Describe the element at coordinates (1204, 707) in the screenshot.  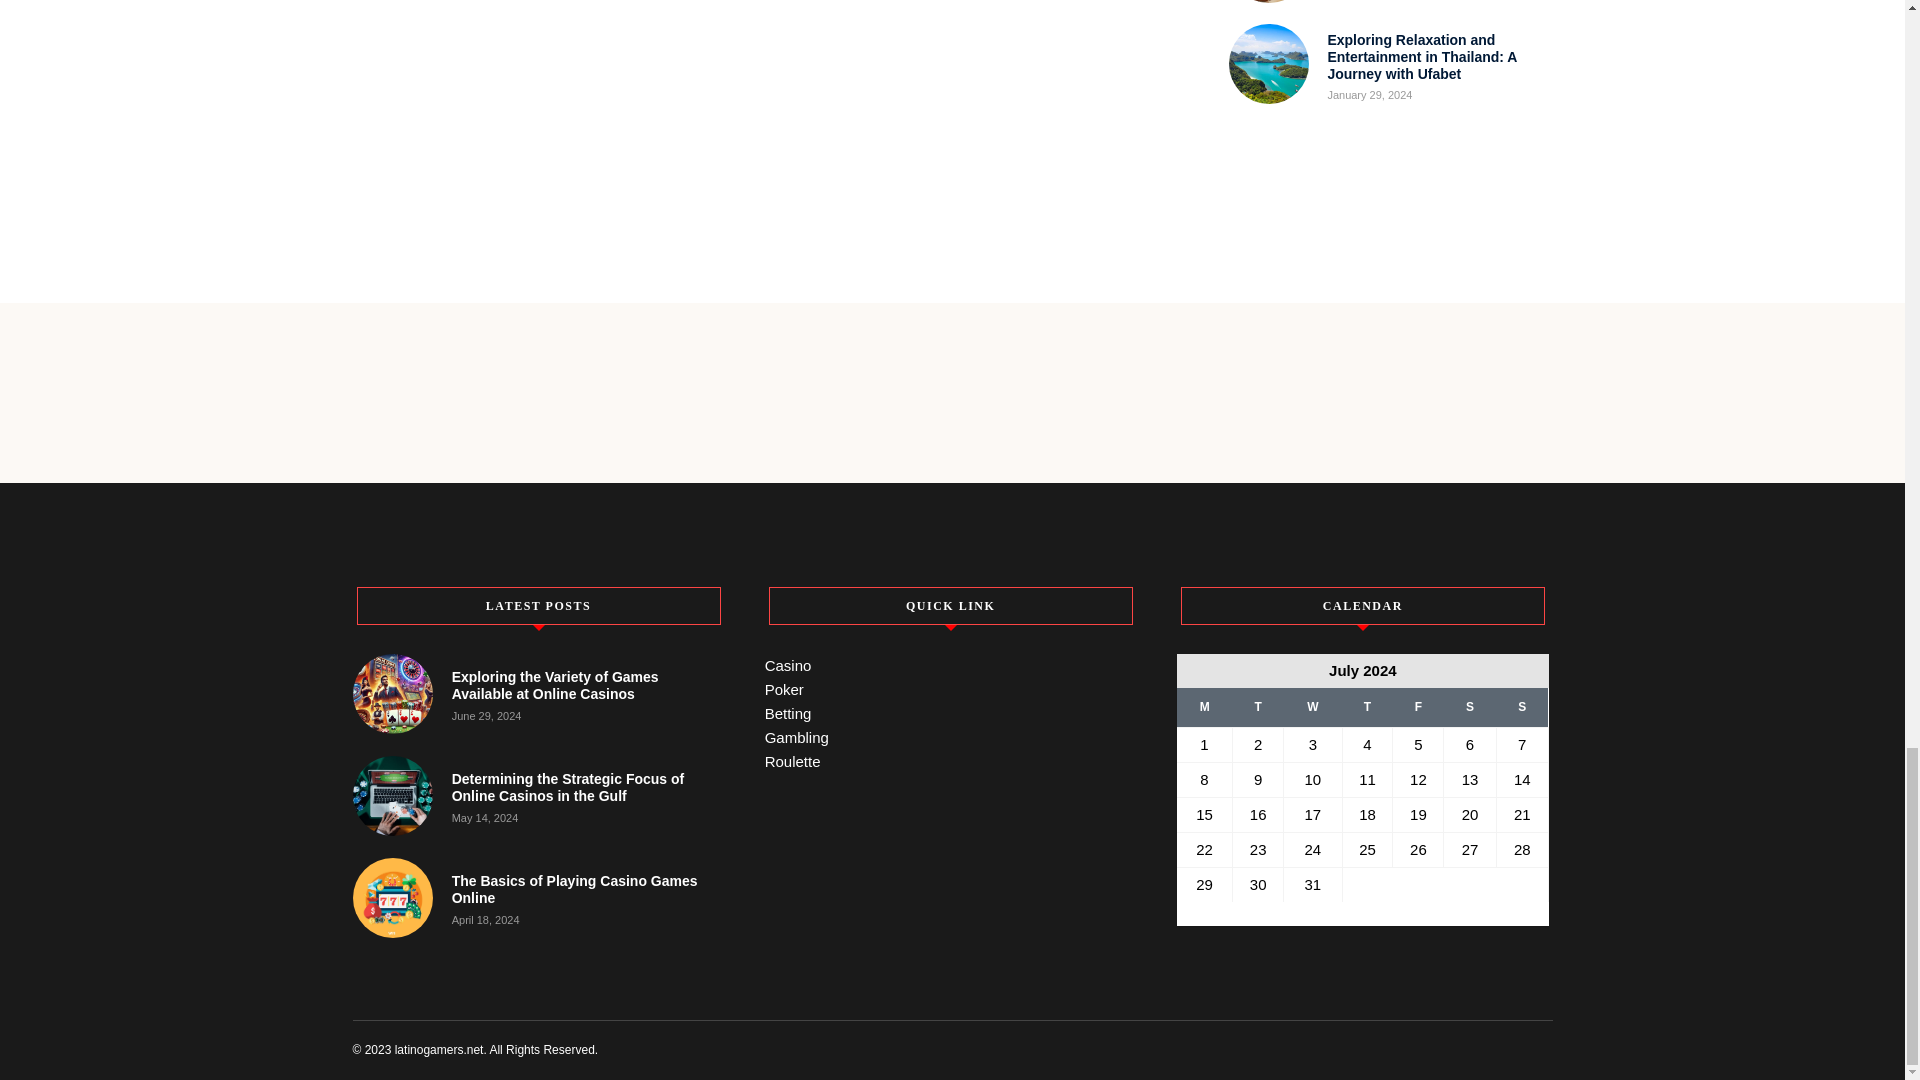
I see `Monday` at that location.